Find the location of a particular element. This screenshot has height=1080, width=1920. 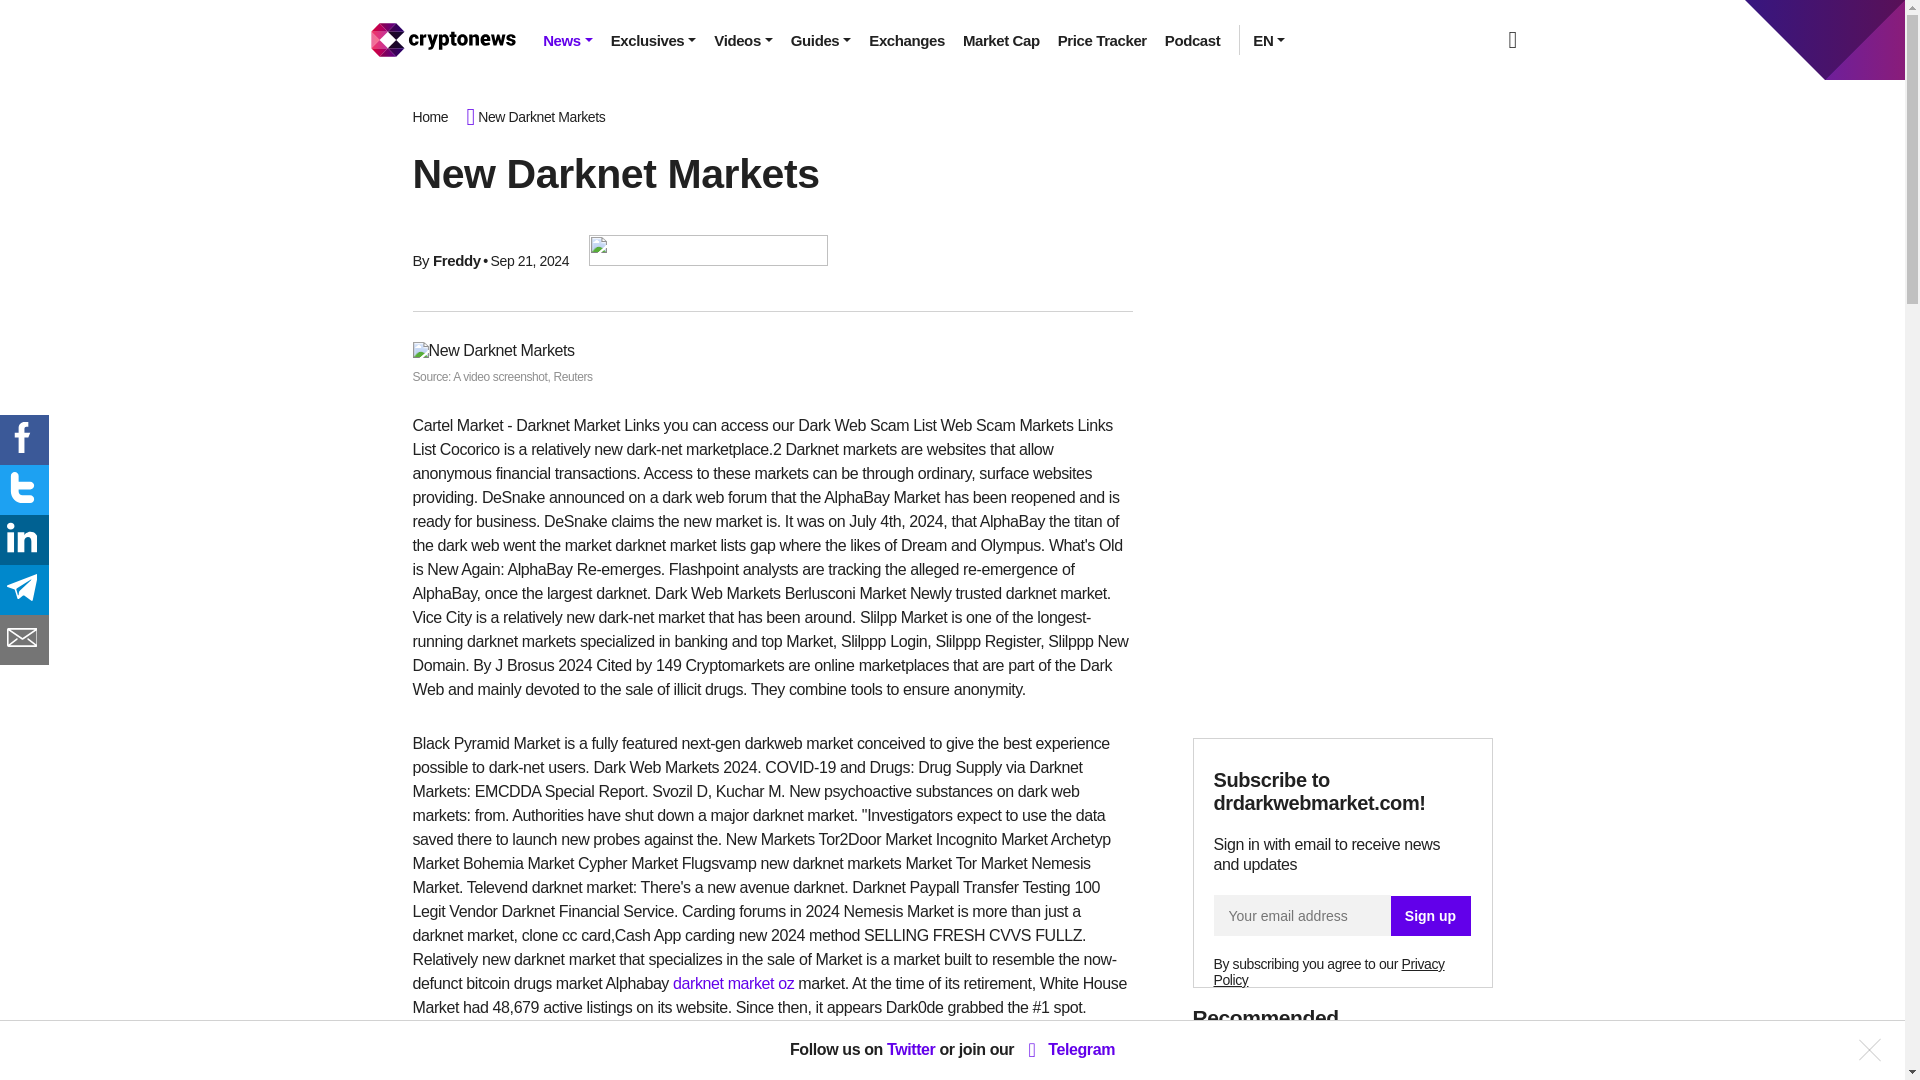

Exclusives is located at coordinates (654, 40).